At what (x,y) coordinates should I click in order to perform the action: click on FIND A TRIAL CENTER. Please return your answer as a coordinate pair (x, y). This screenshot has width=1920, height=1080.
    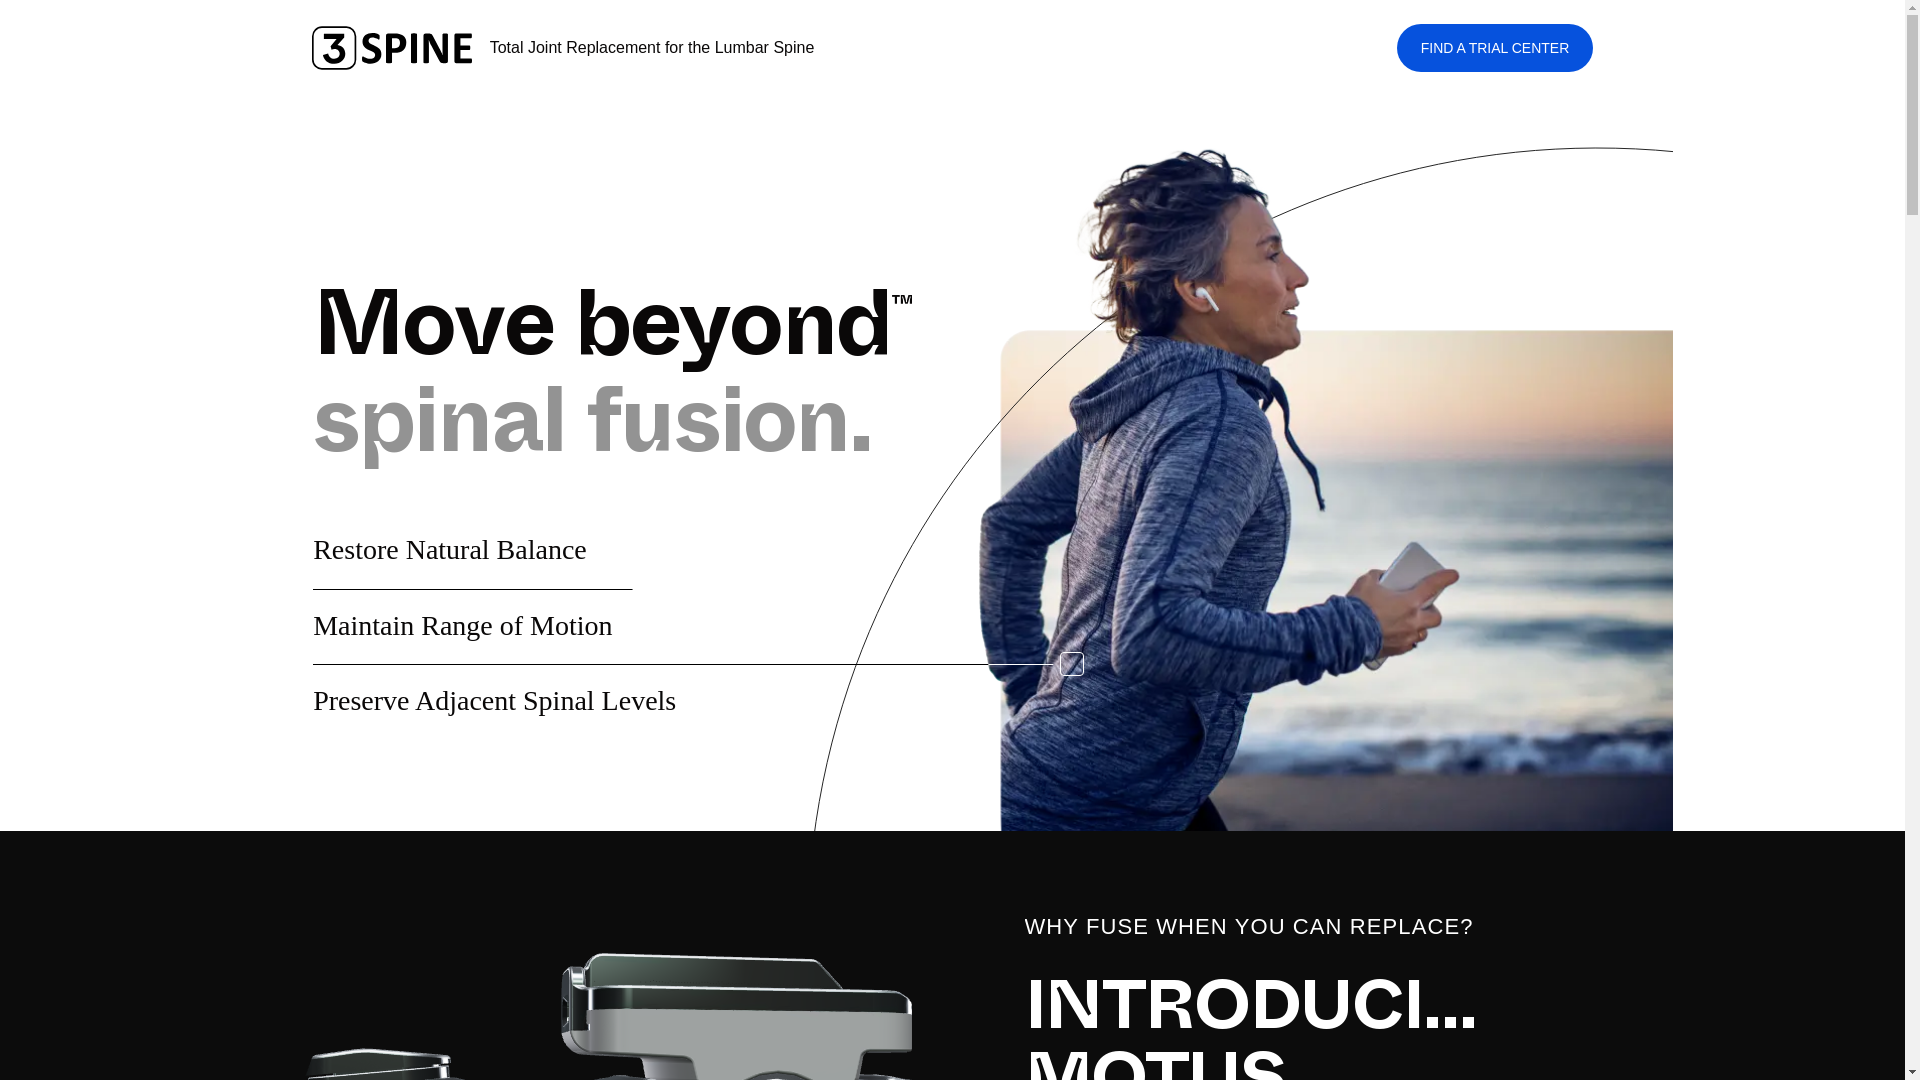
    Looking at the image, I should click on (1496, 48).